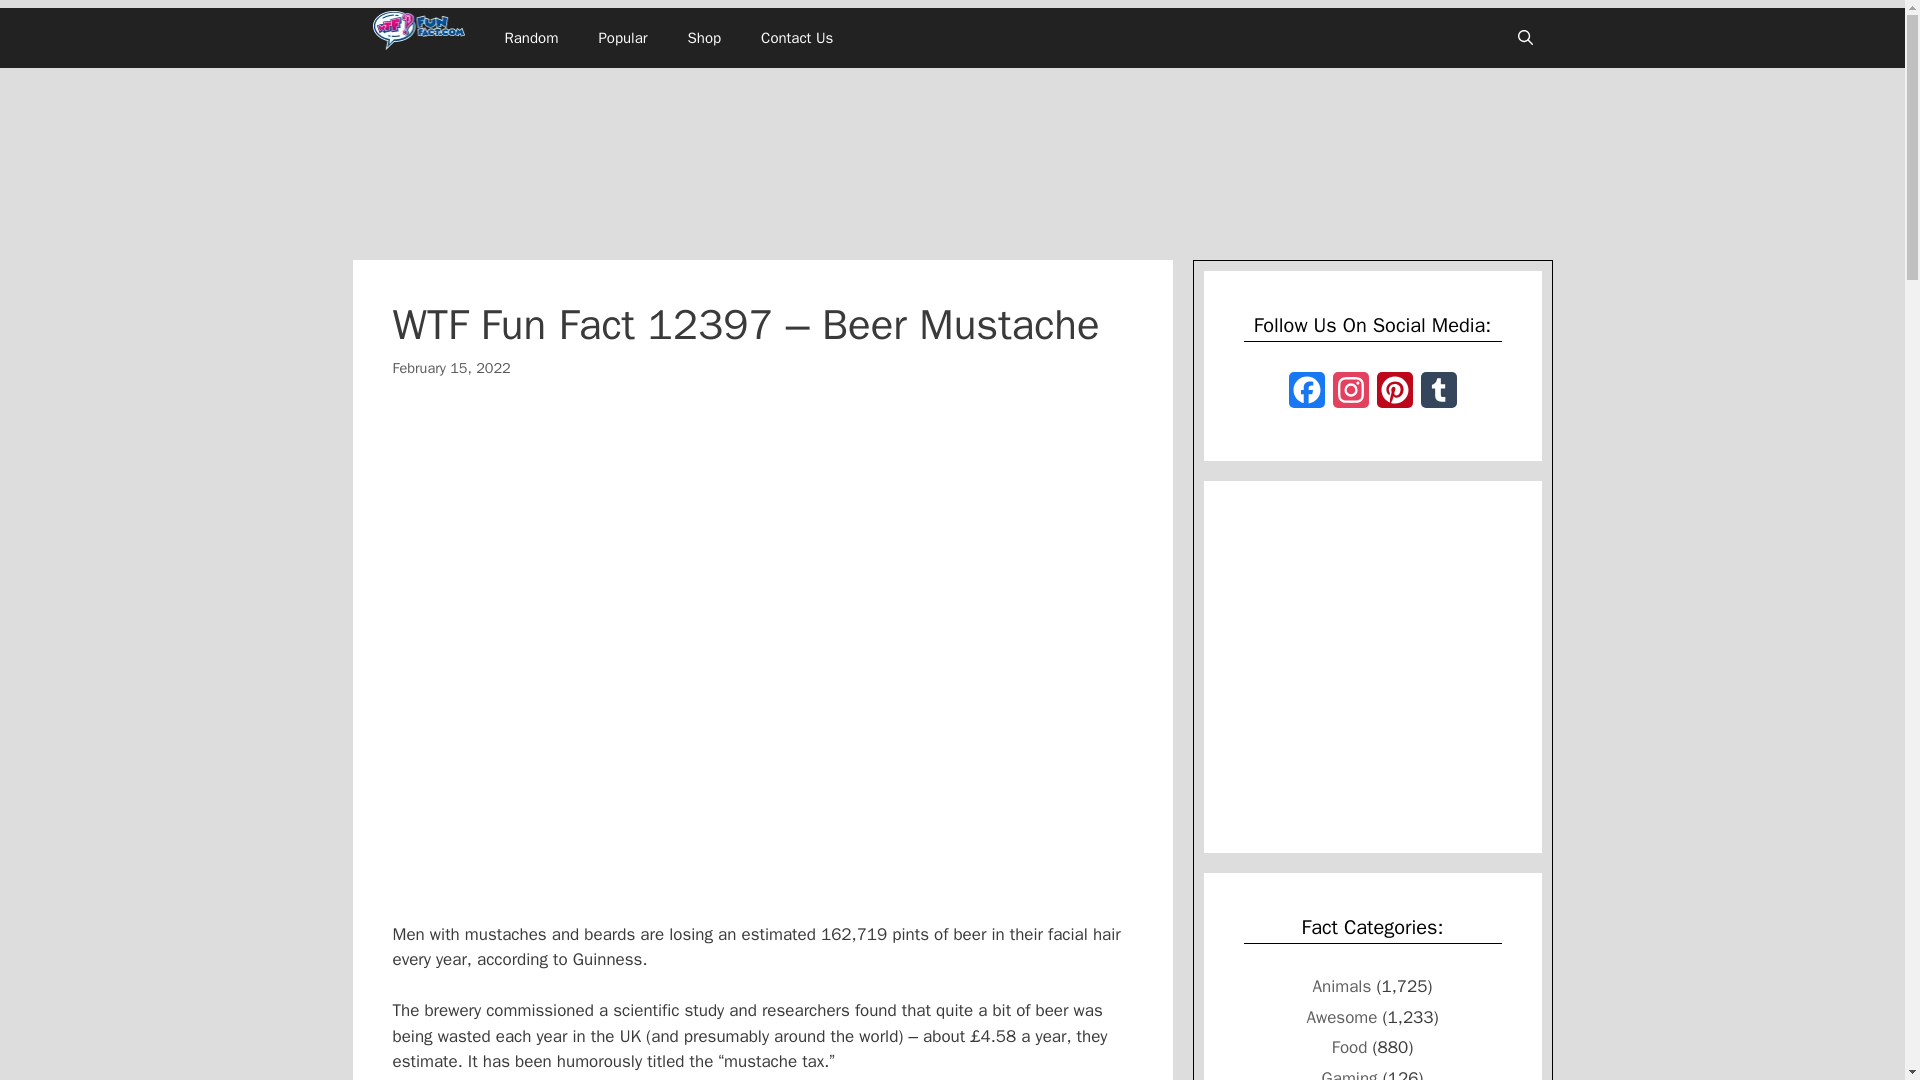 This screenshot has height=1080, width=1920. Describe the element at coordinates (1394, 396) in the screenshot. I see `Pinterest` at that location.